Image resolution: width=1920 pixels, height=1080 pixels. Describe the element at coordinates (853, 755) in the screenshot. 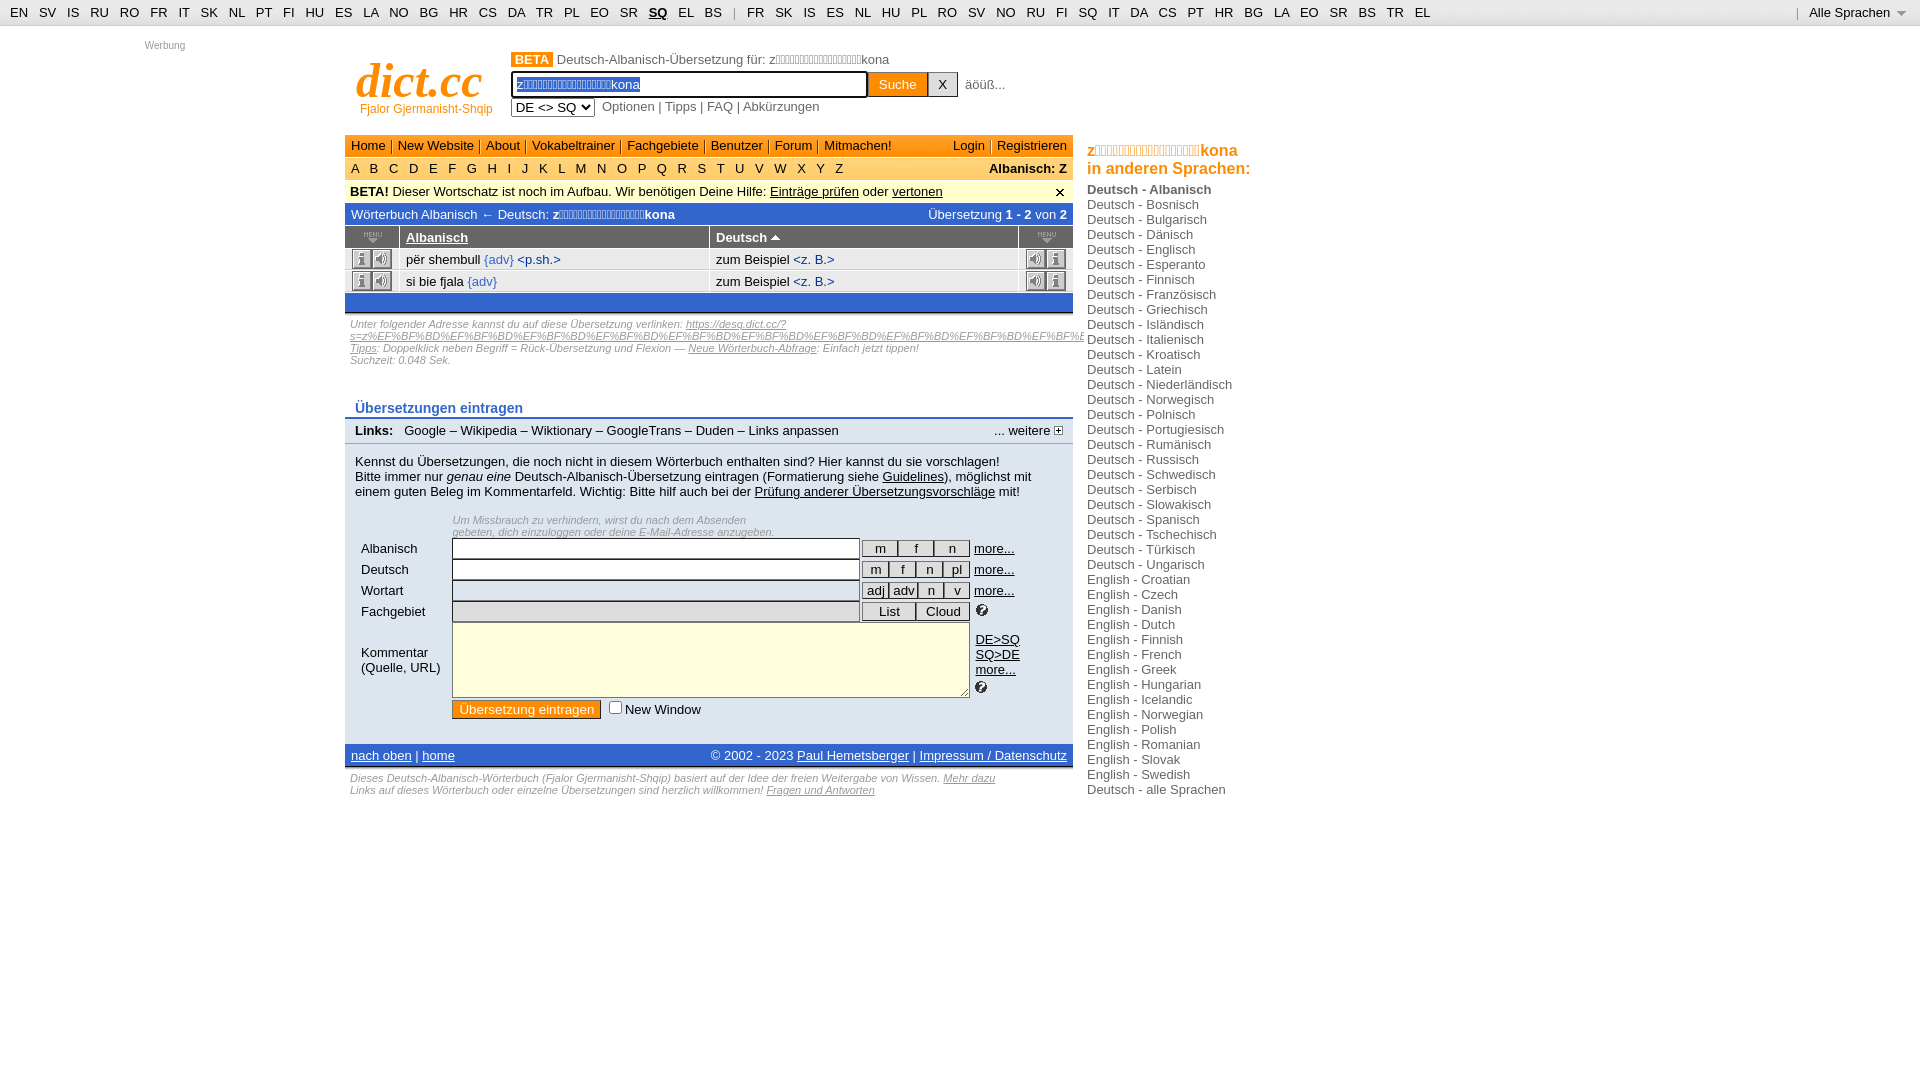

I see `Paul Hemetsberger` at that location.